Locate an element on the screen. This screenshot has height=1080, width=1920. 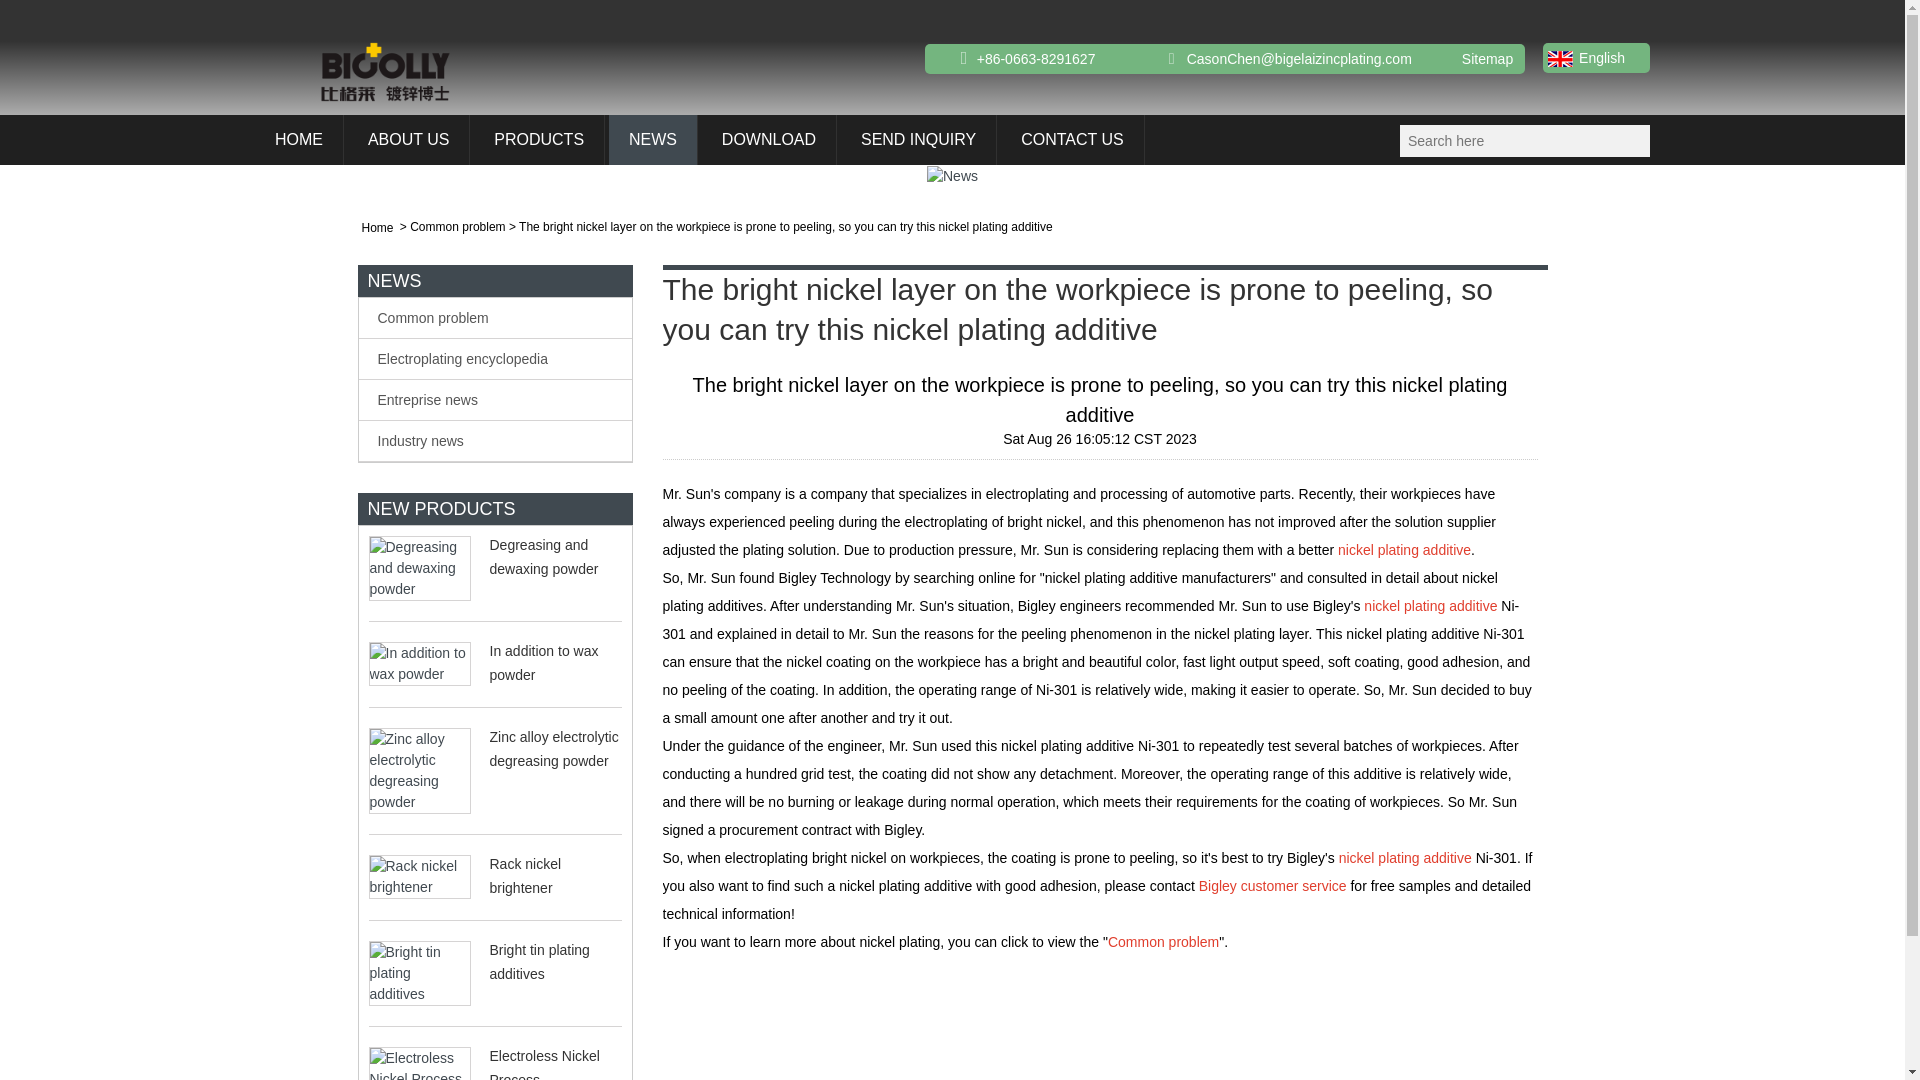
Guangdong Bigely Technology Co.,Ltd. is located at coordinates (386, 72).